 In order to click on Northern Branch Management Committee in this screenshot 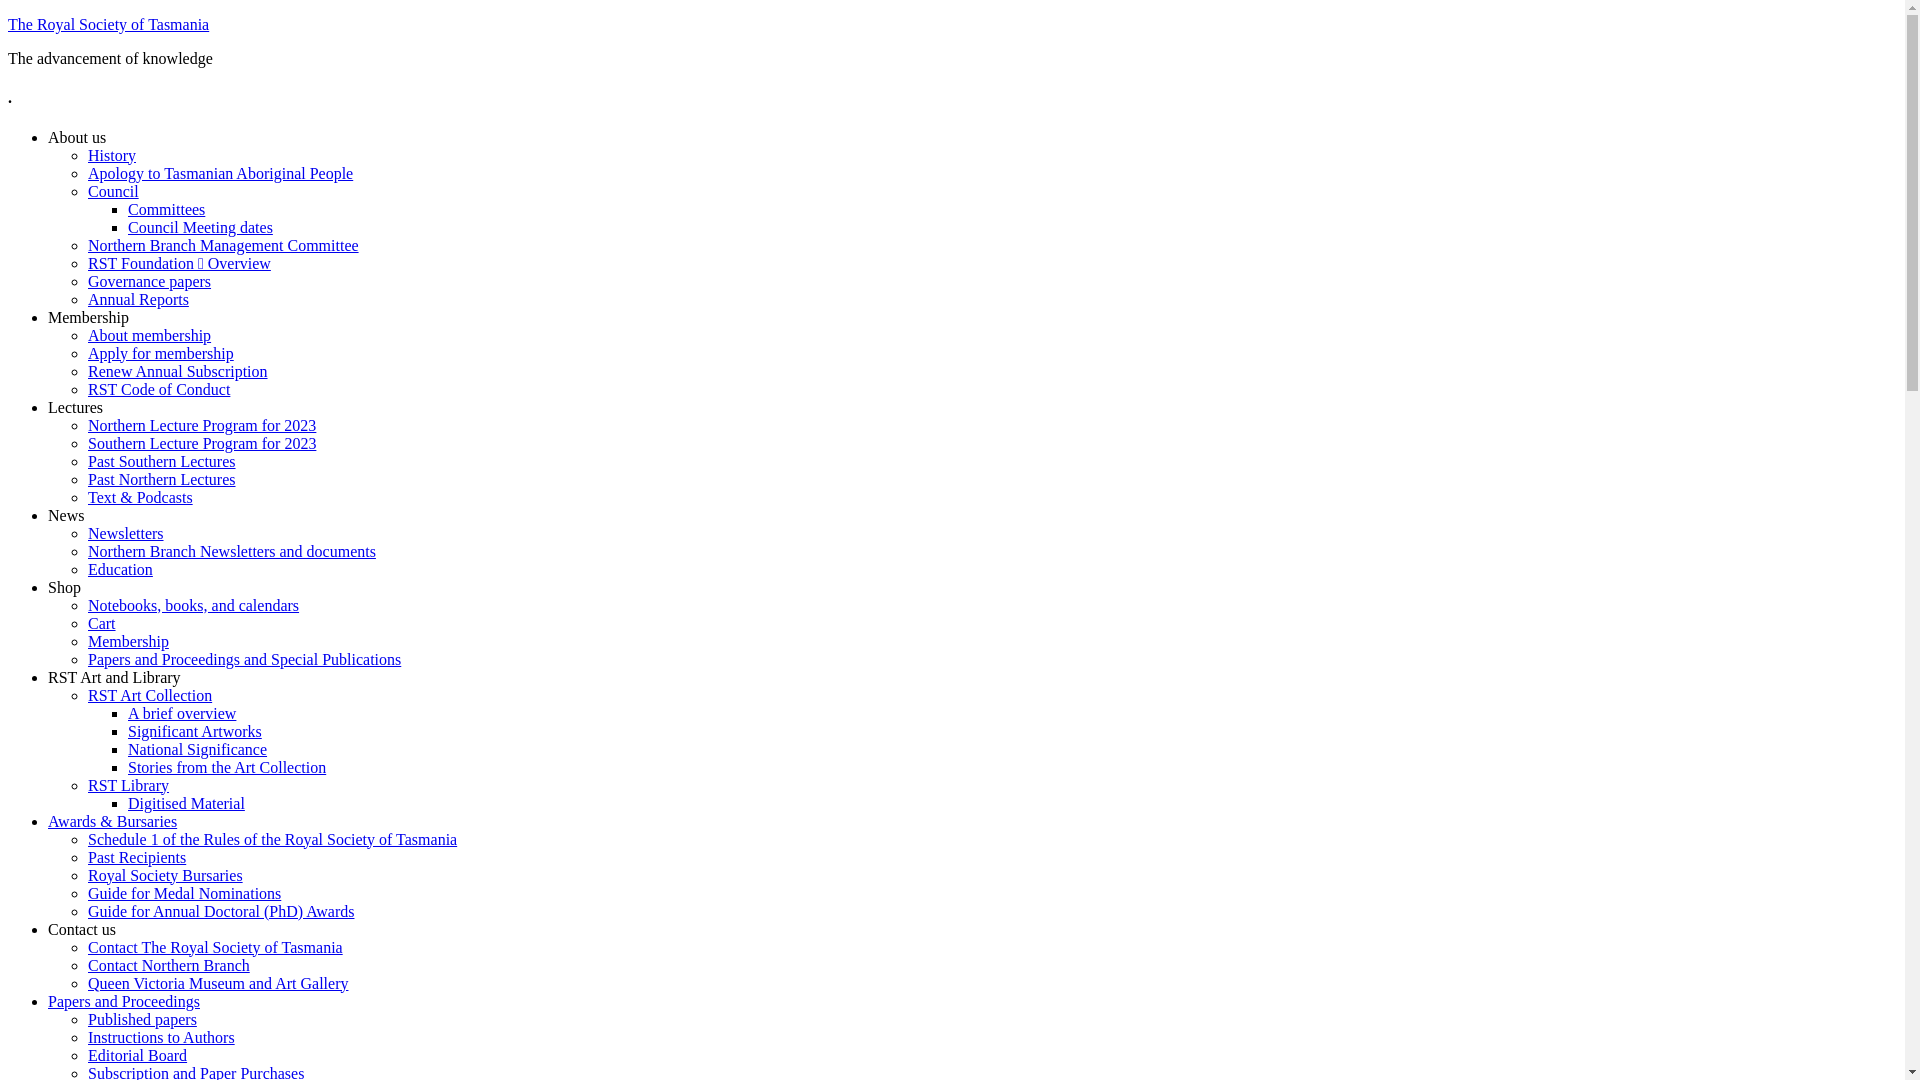, I will do `click(224, 246)`.